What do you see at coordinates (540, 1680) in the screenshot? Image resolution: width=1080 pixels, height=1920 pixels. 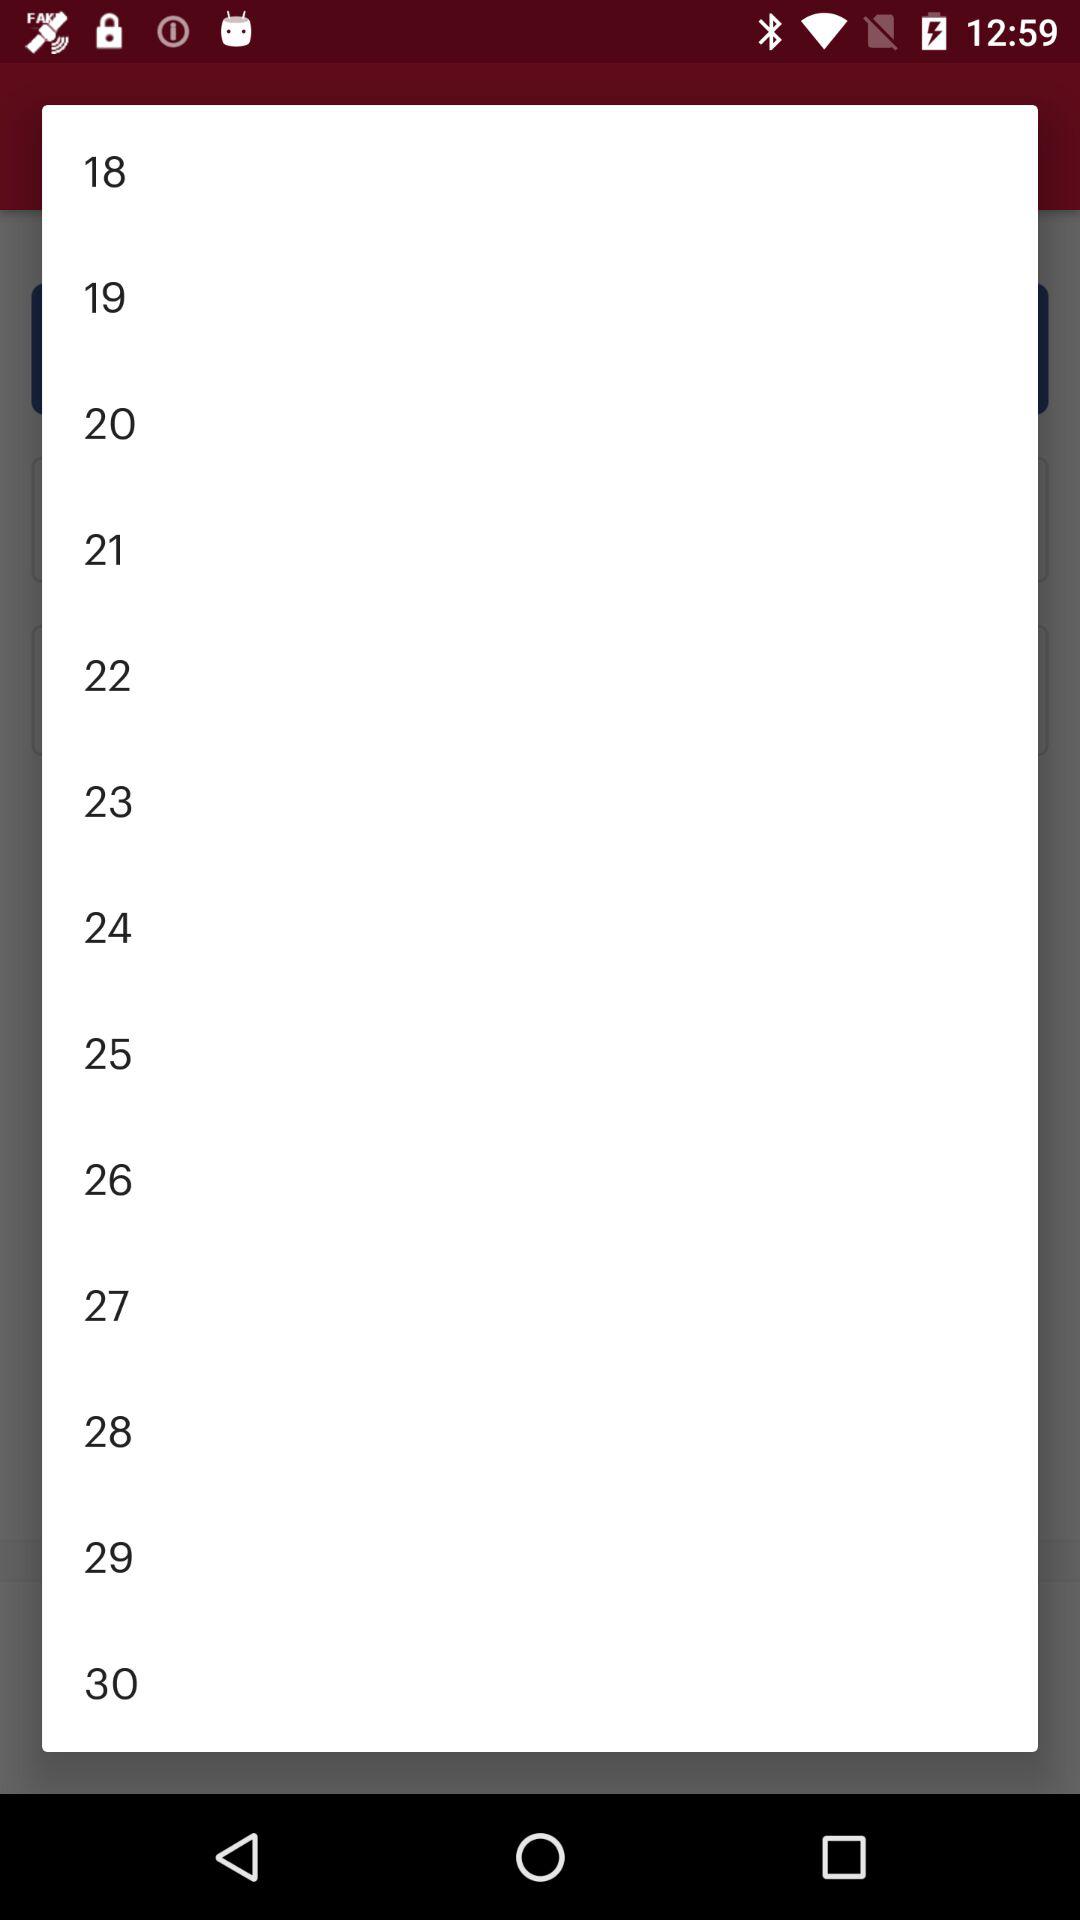 I see `flip to the 30 item` at bounding box center [540, 1680].